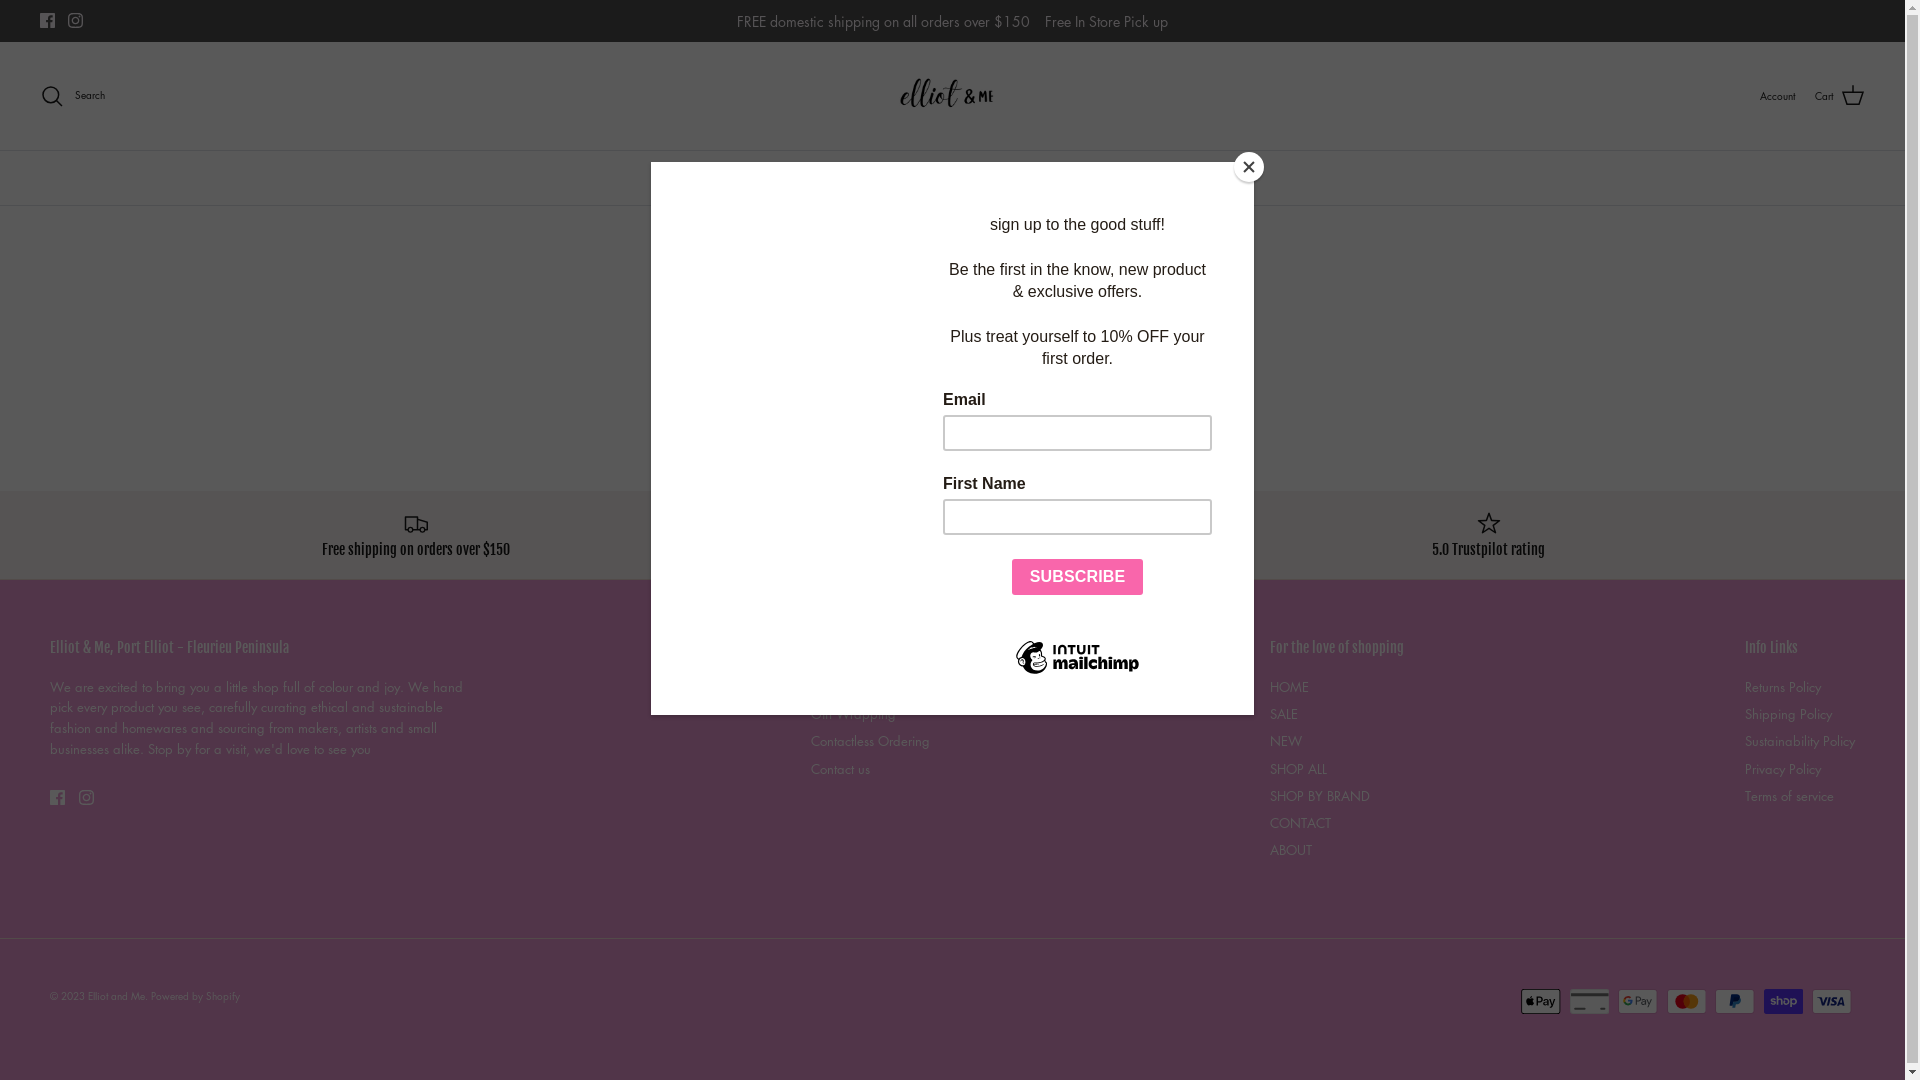 The width and height of the screenshot is (1920, 1080). I want to click on Account, so click(1778, 96).